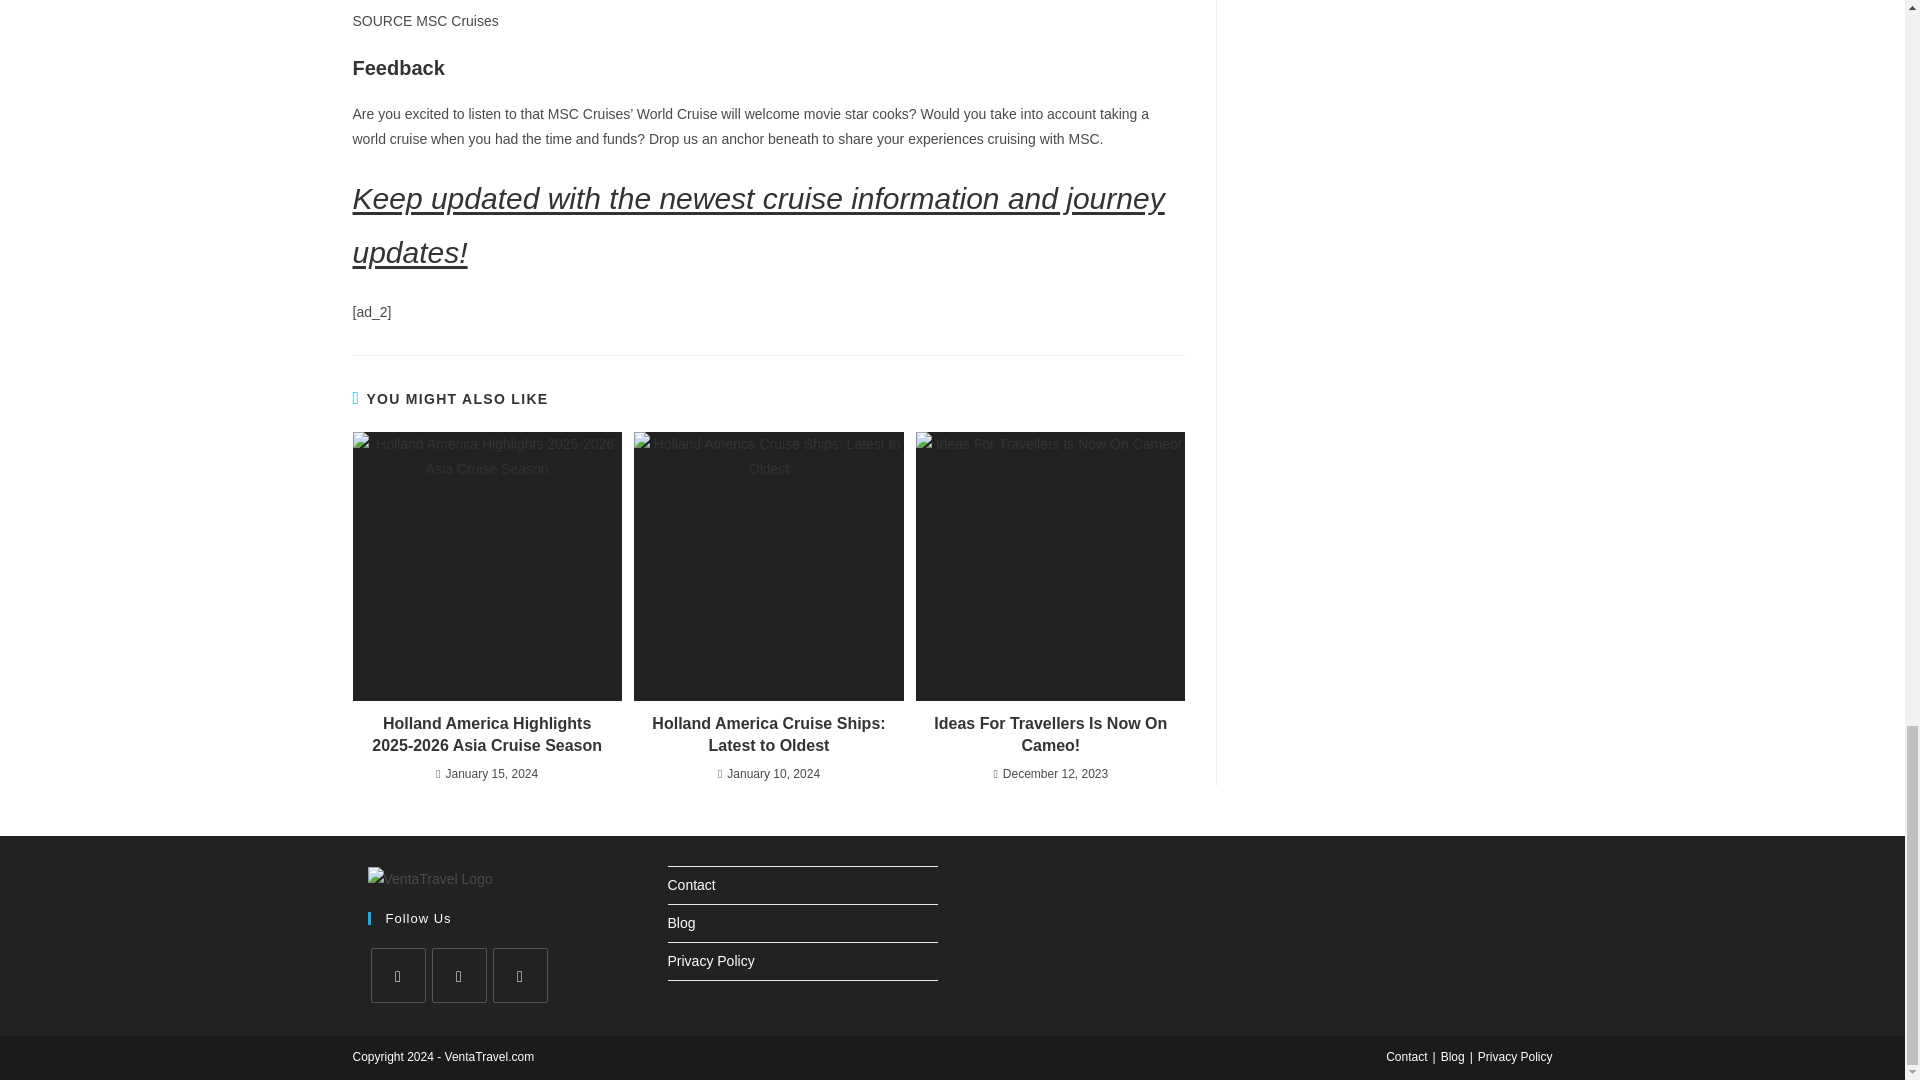  Describe the element at coordinates (1050, 566) in the screenshot. I see `Ideas For Travellers Is Now On Cameo!` at that location.